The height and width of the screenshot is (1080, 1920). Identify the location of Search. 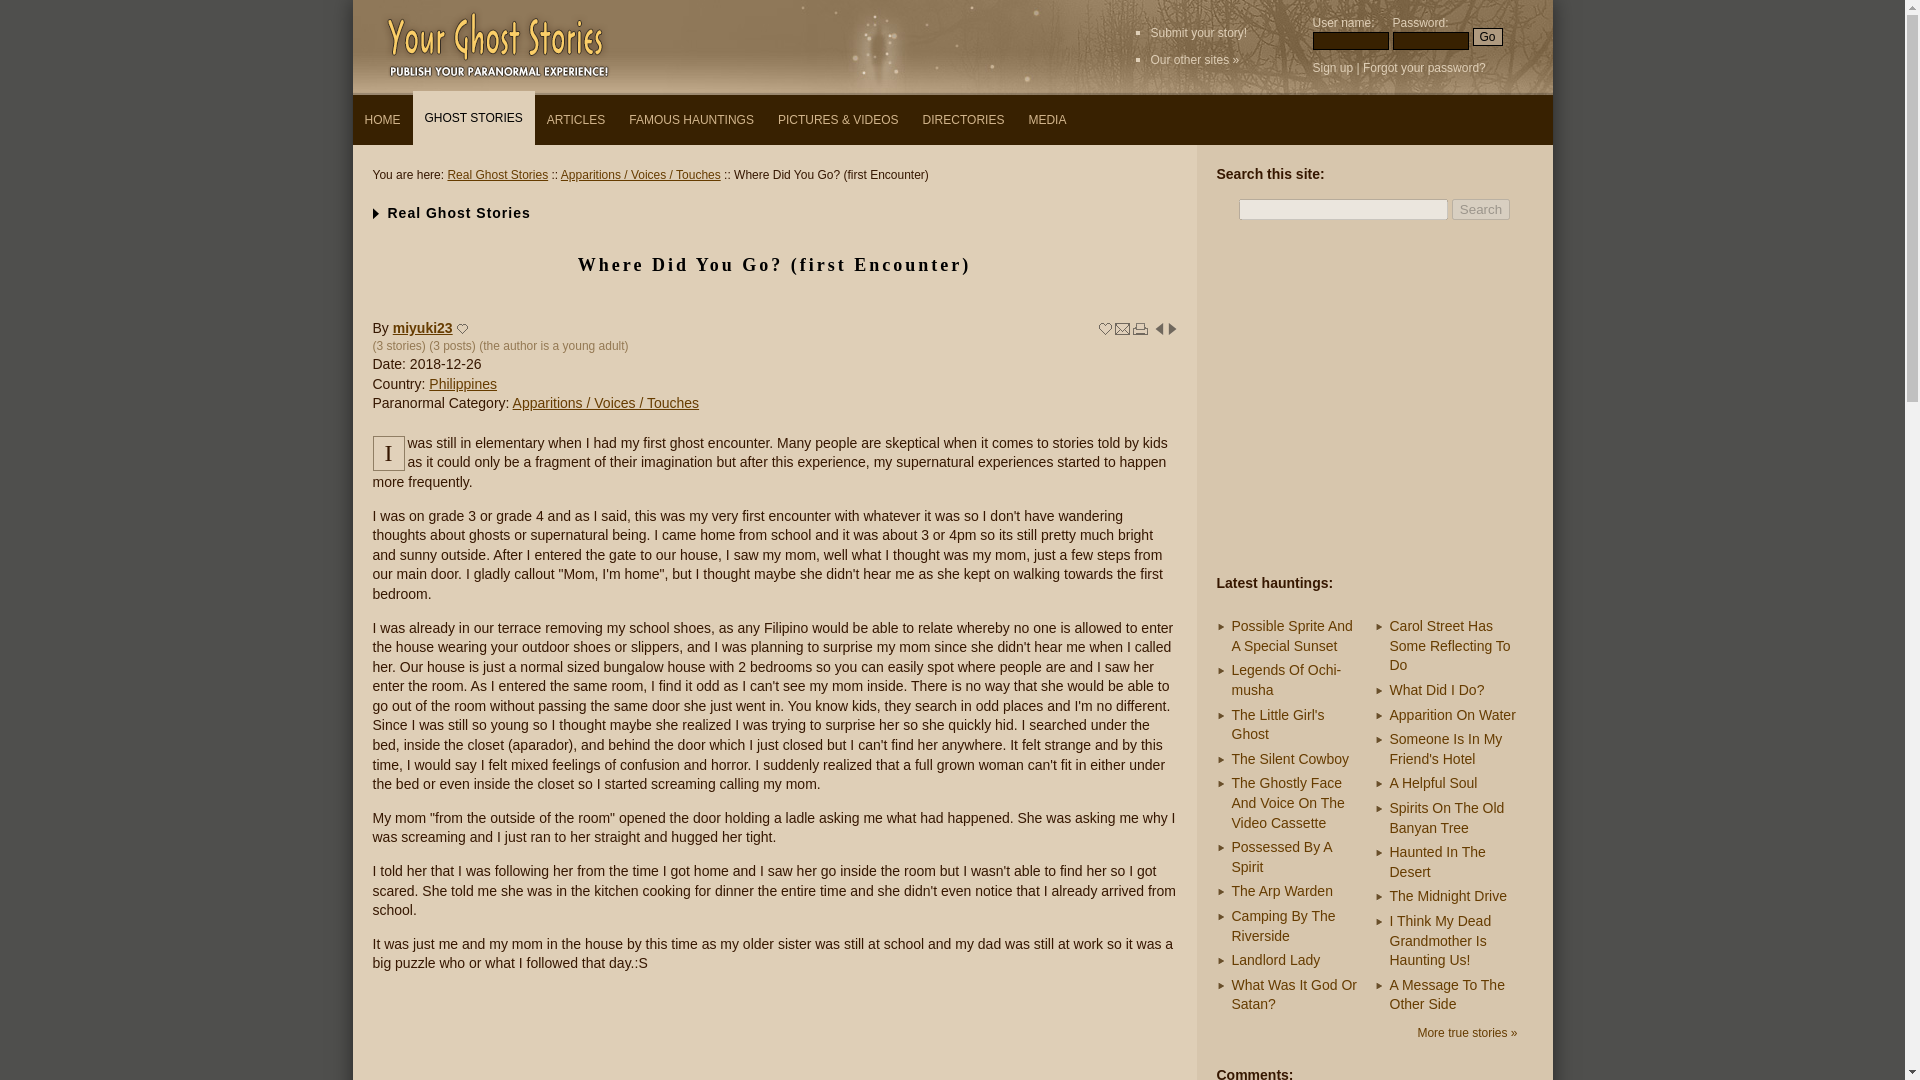
(1480, 209).